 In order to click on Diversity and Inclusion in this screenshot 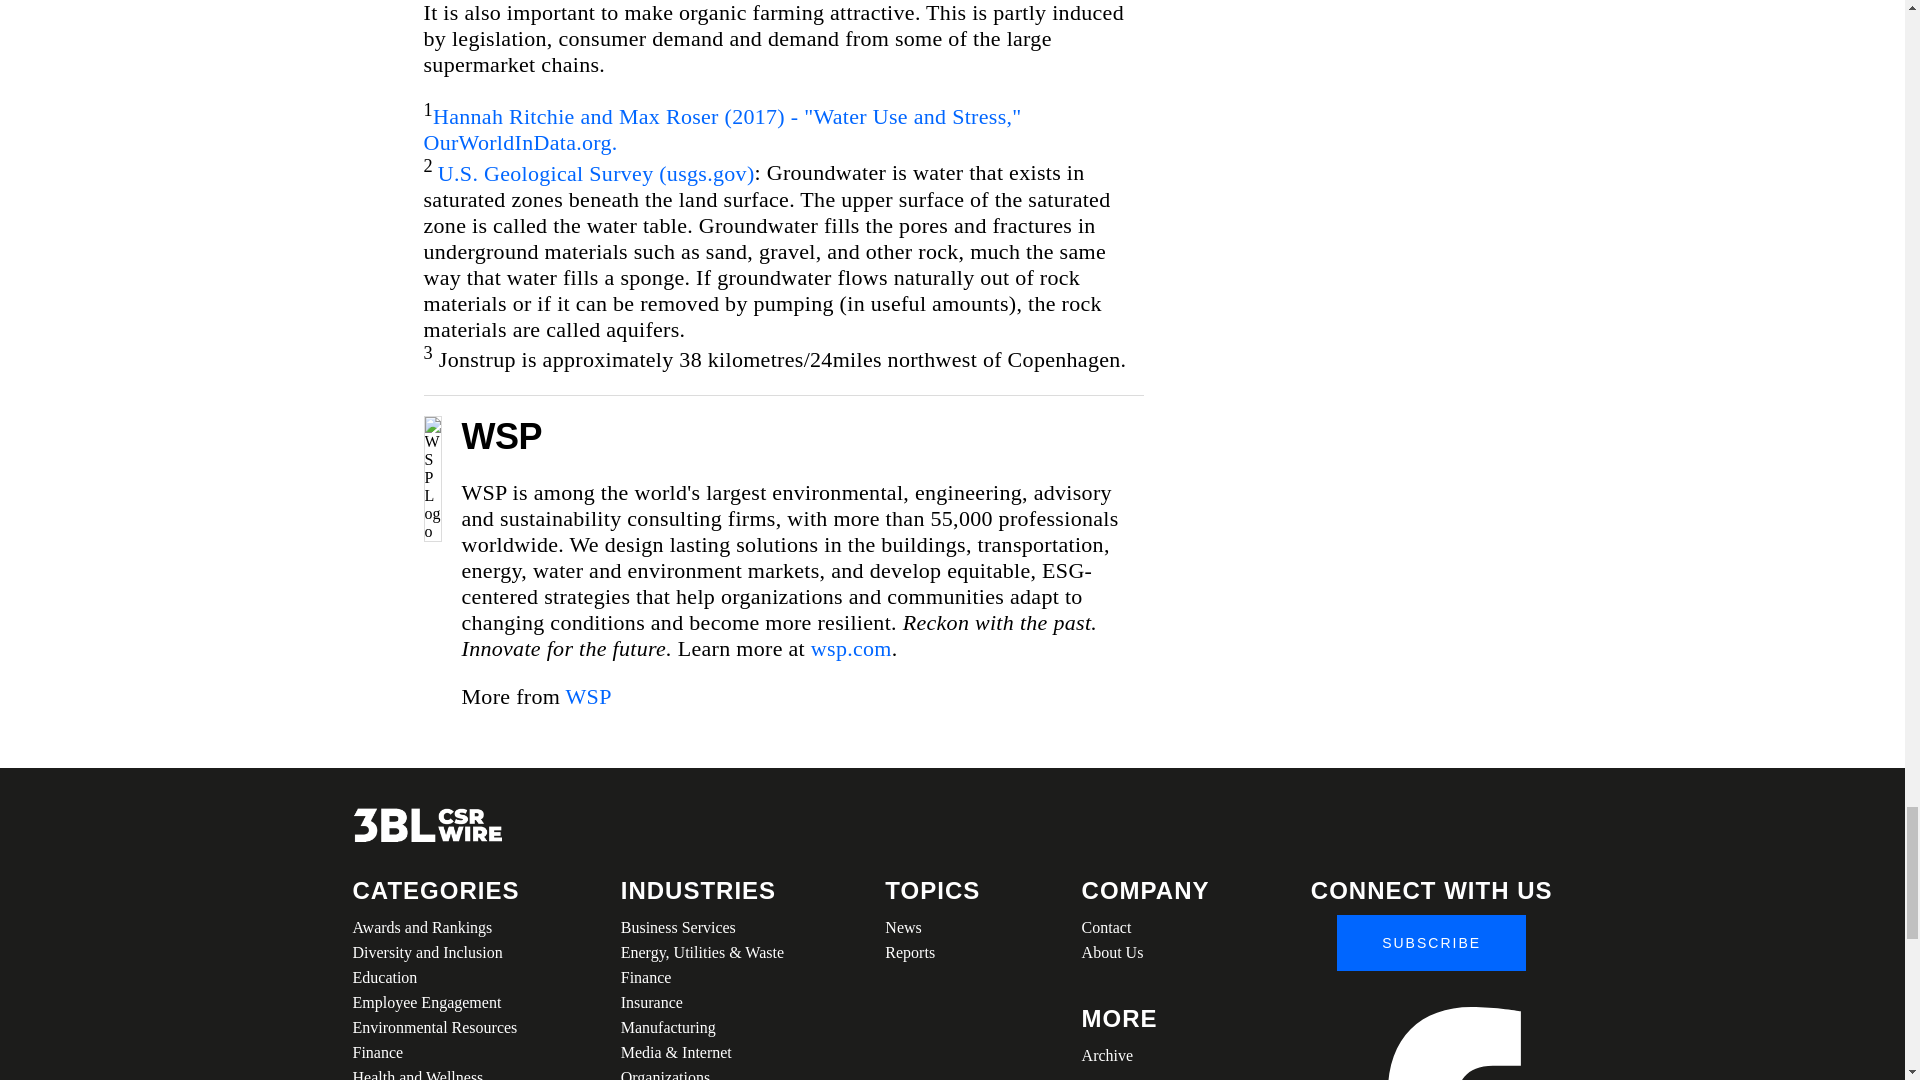, I will do `click(434, 952)`.